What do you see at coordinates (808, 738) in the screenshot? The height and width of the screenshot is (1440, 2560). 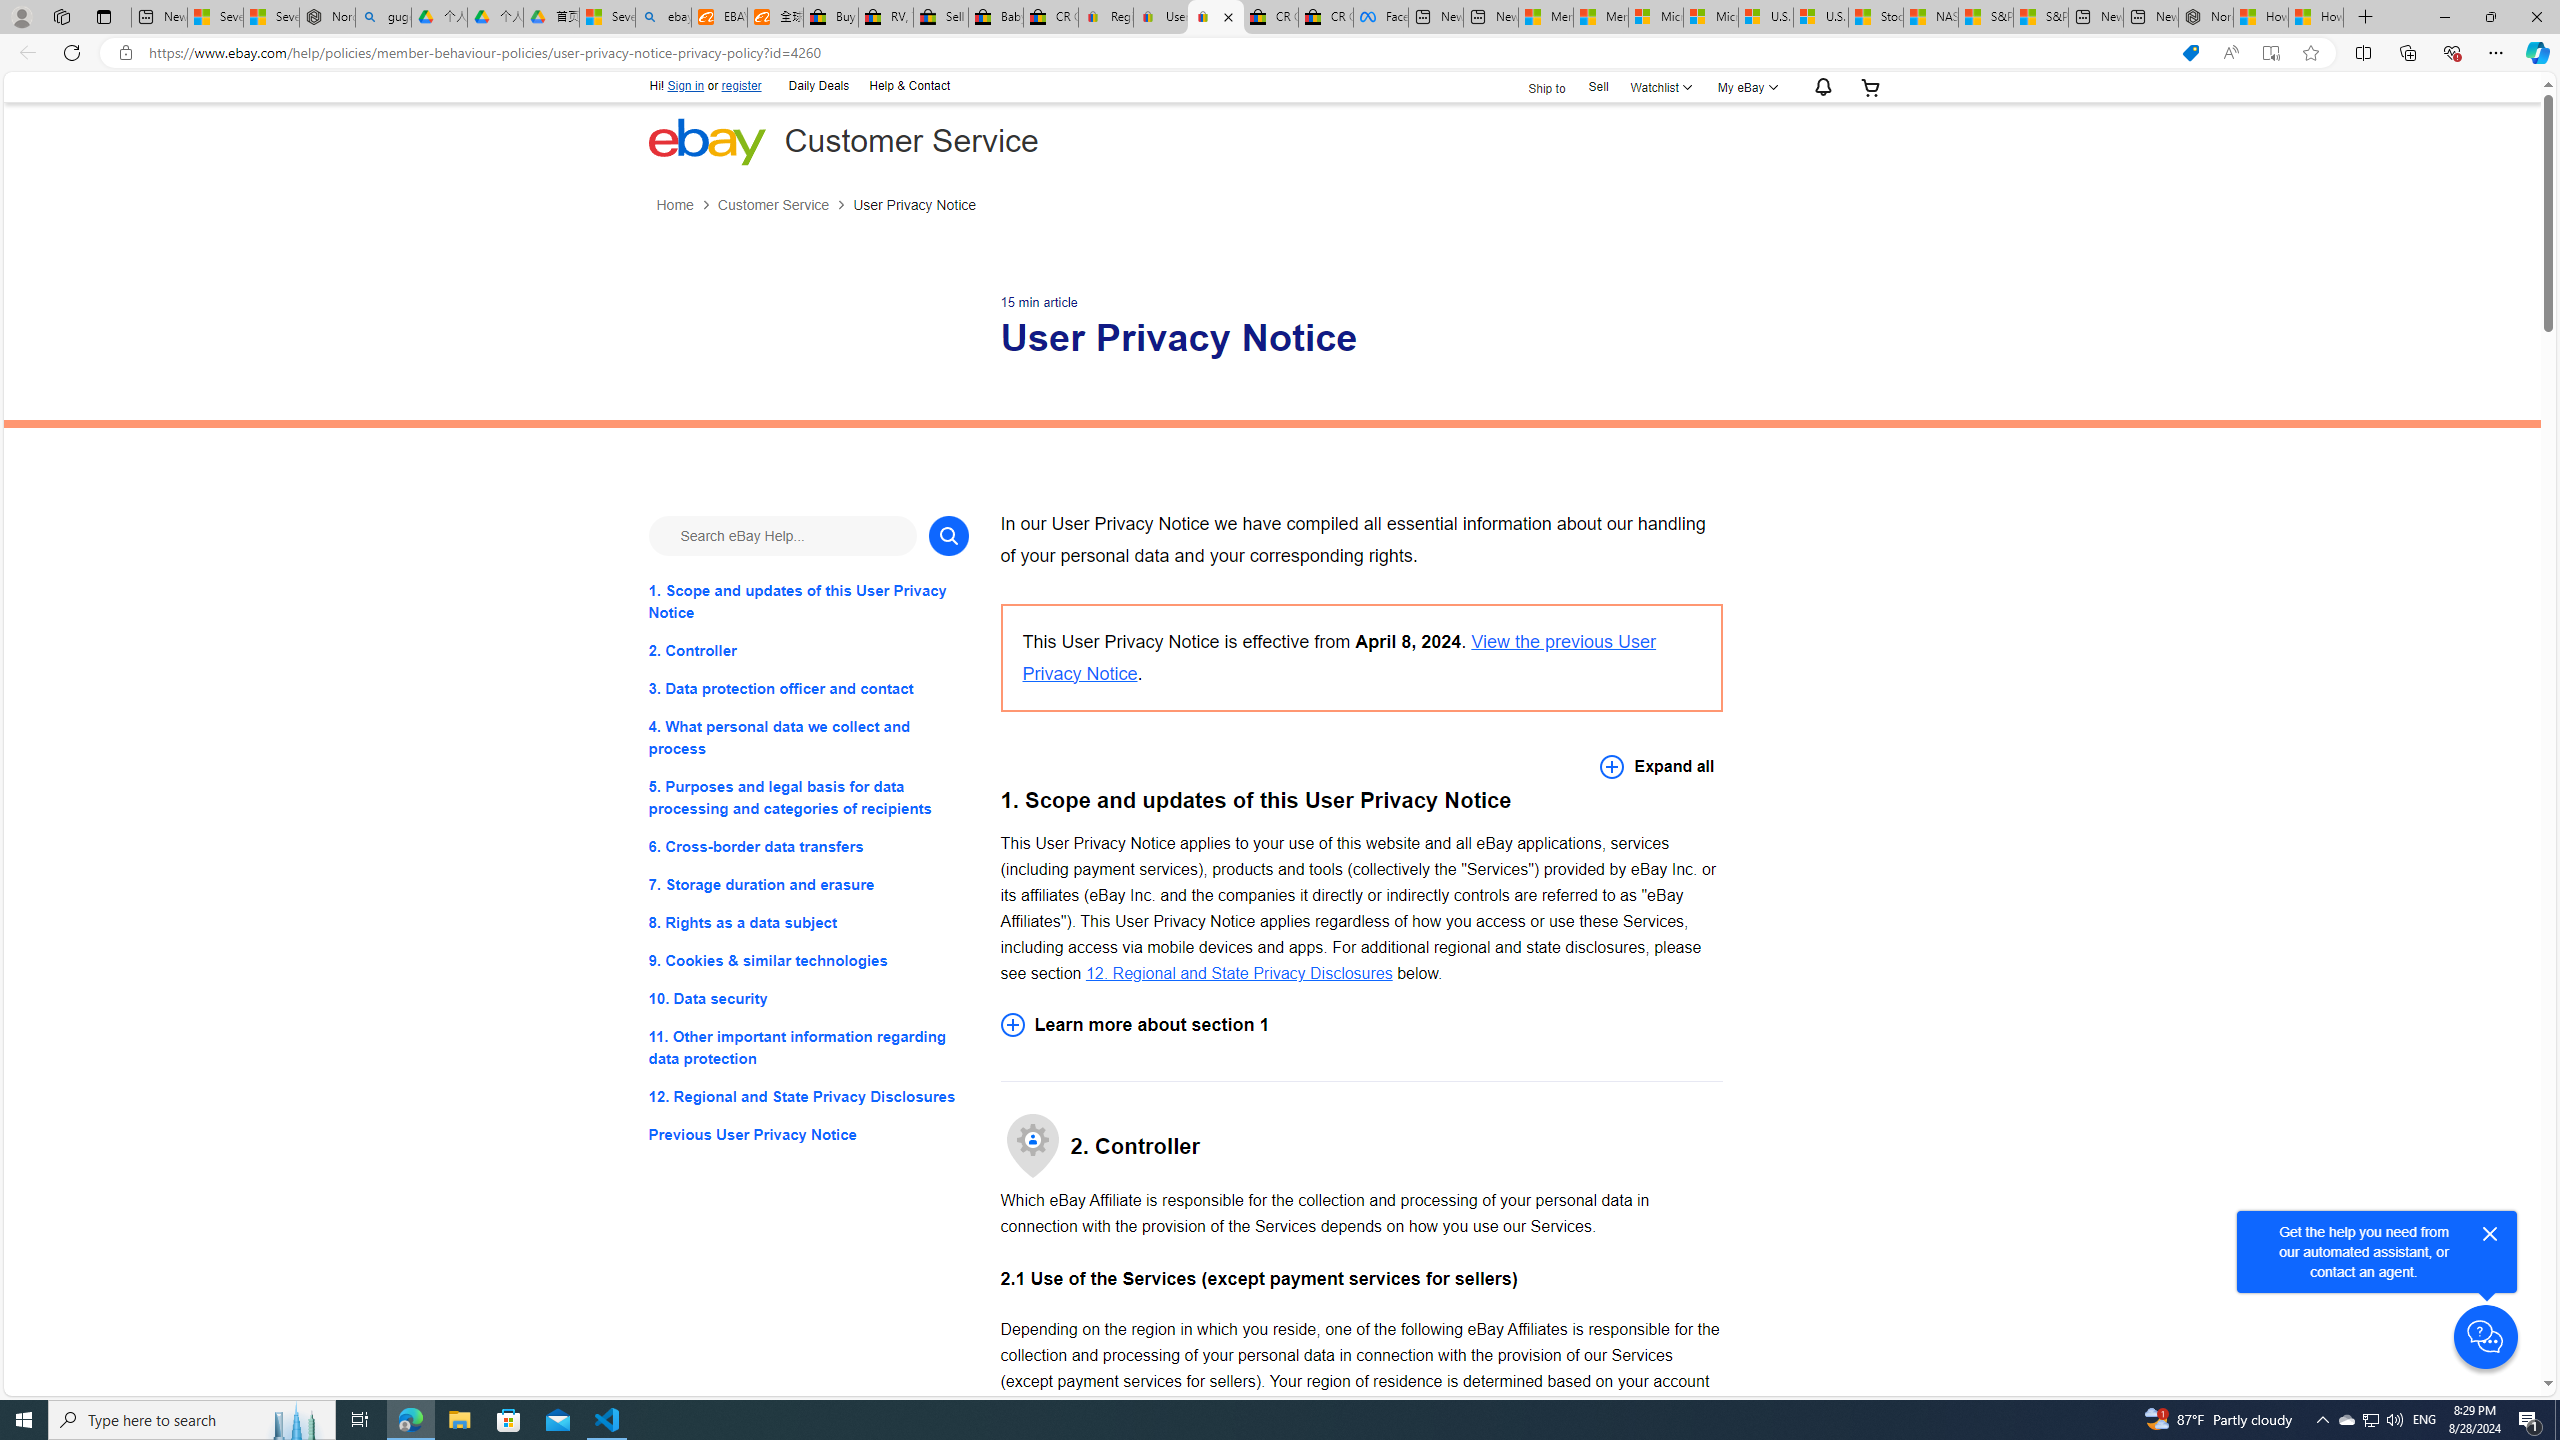 I see `4. What personal data we collect and process` at bounding box center [808, 738].